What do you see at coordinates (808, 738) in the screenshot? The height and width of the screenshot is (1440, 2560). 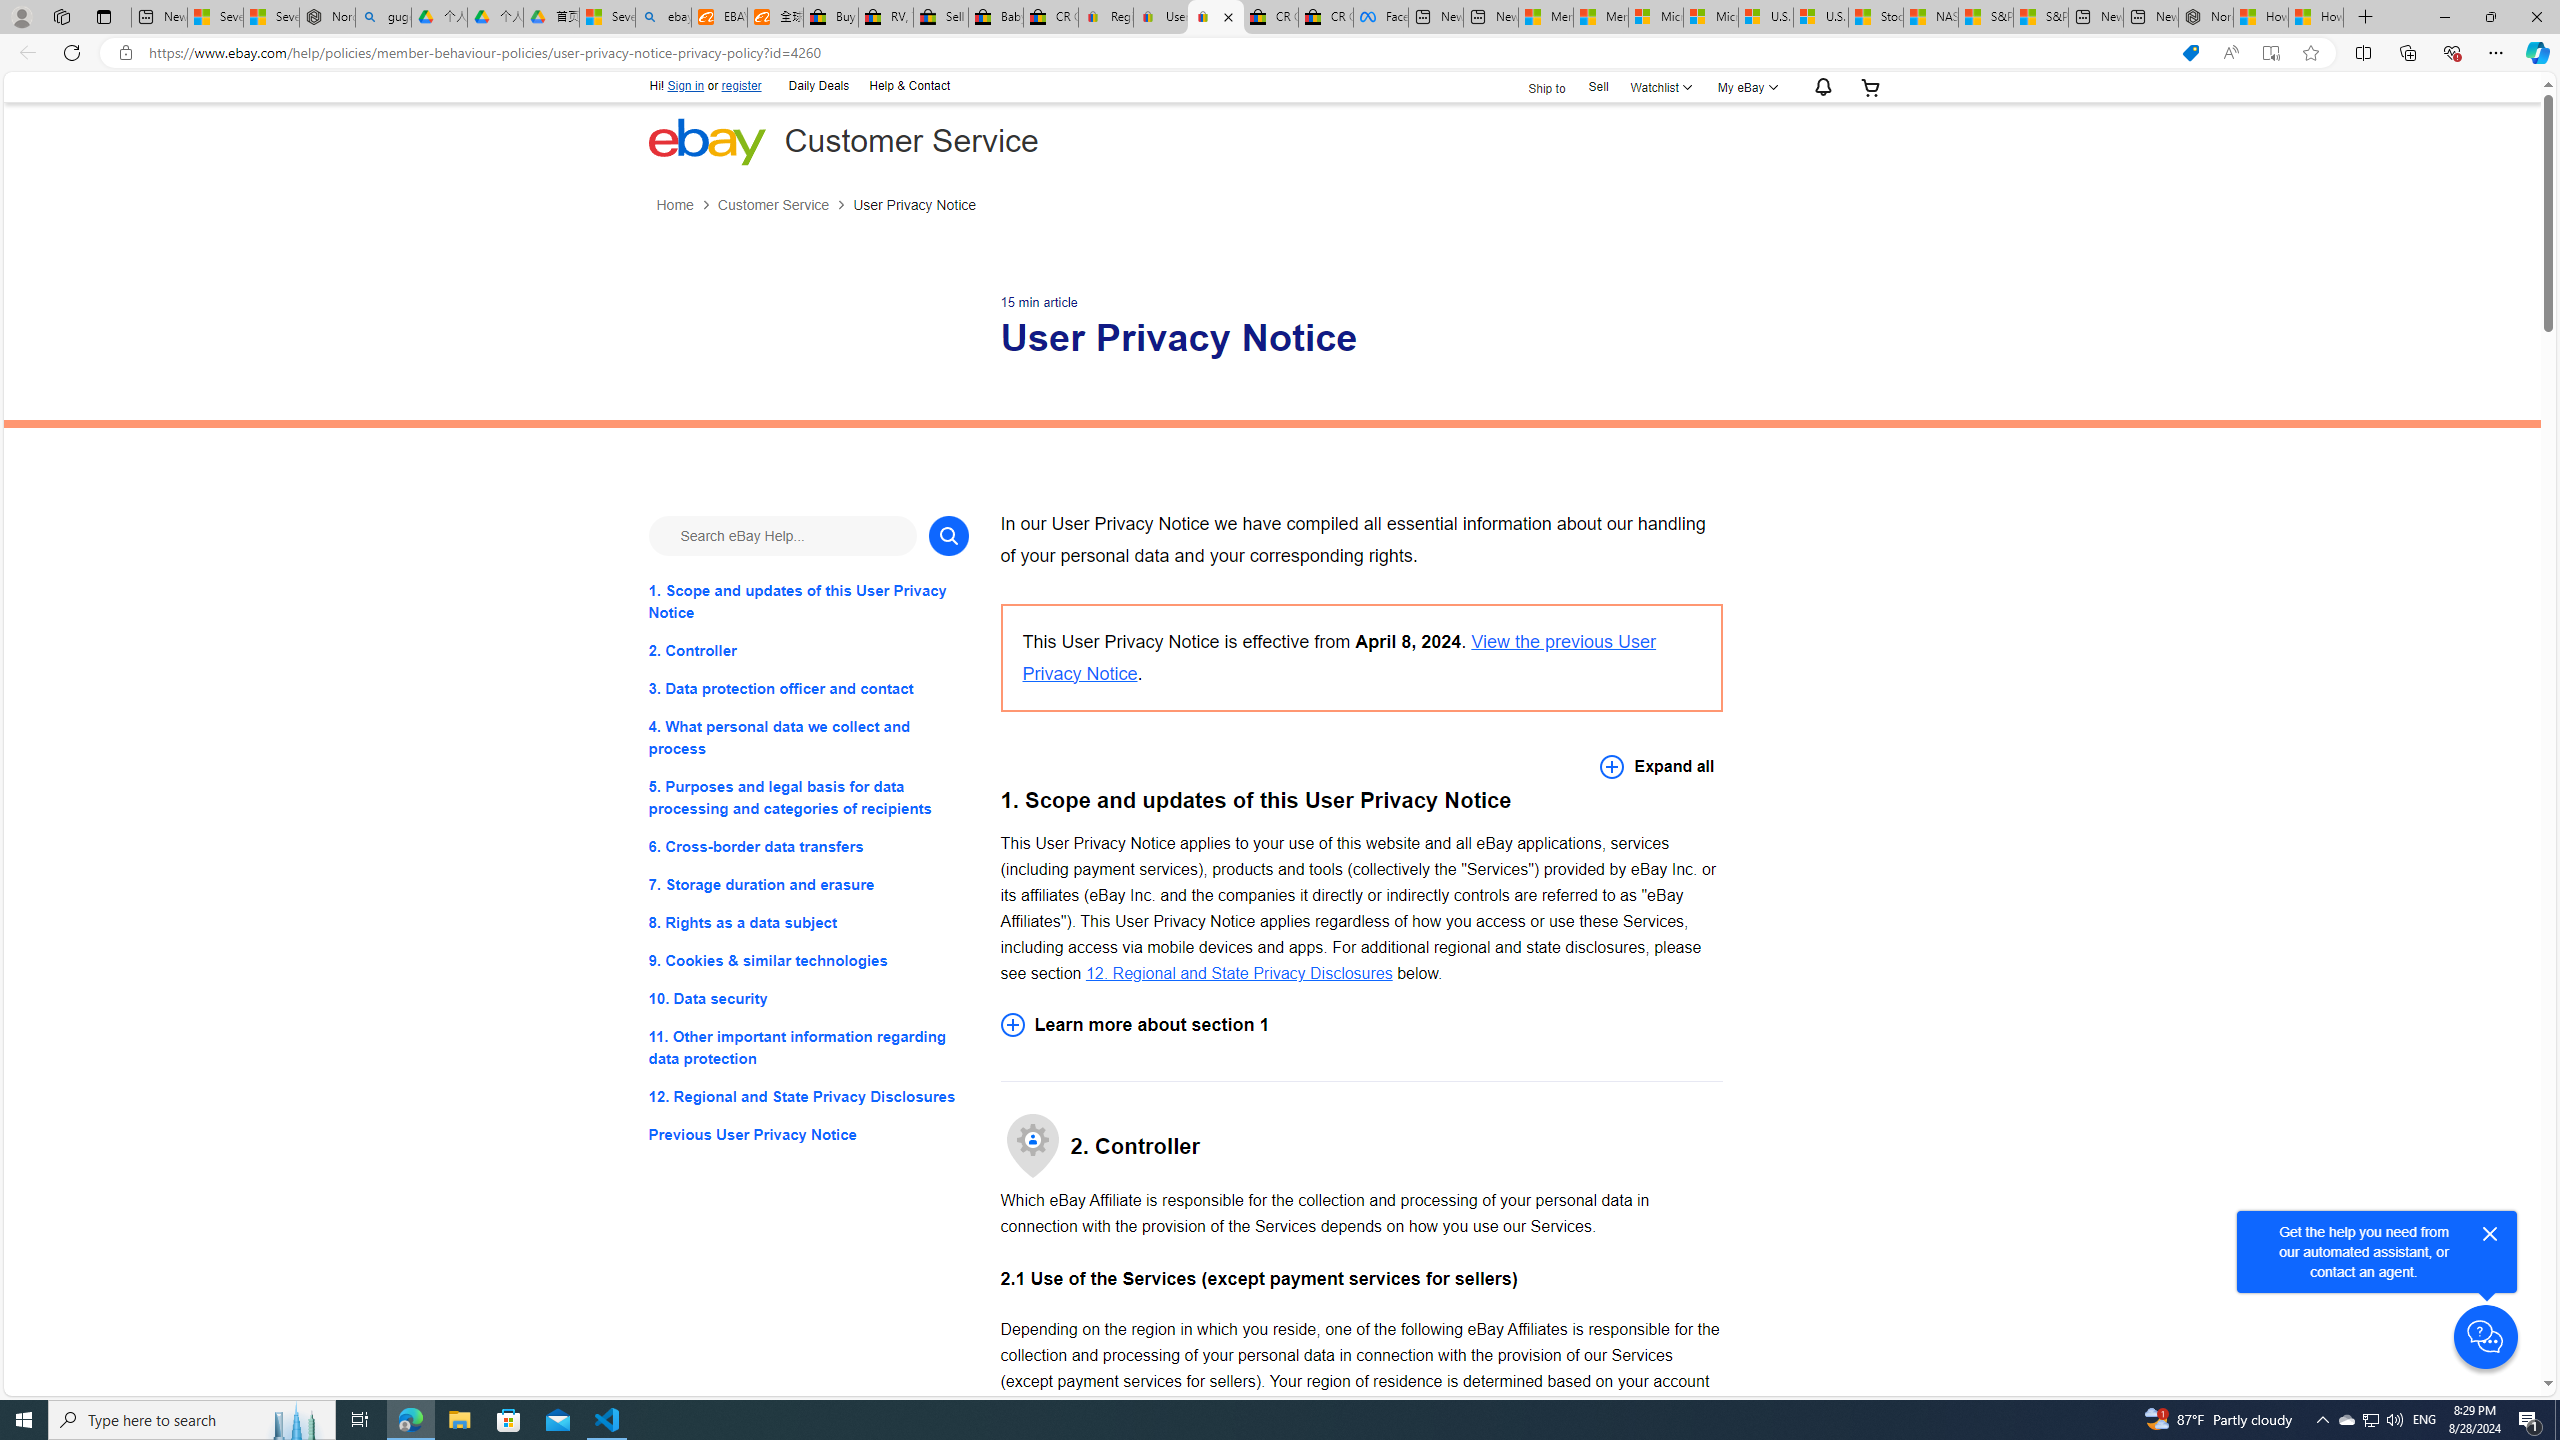 I see `4. What personal data we collect and process` at bounding box center [808, 738].